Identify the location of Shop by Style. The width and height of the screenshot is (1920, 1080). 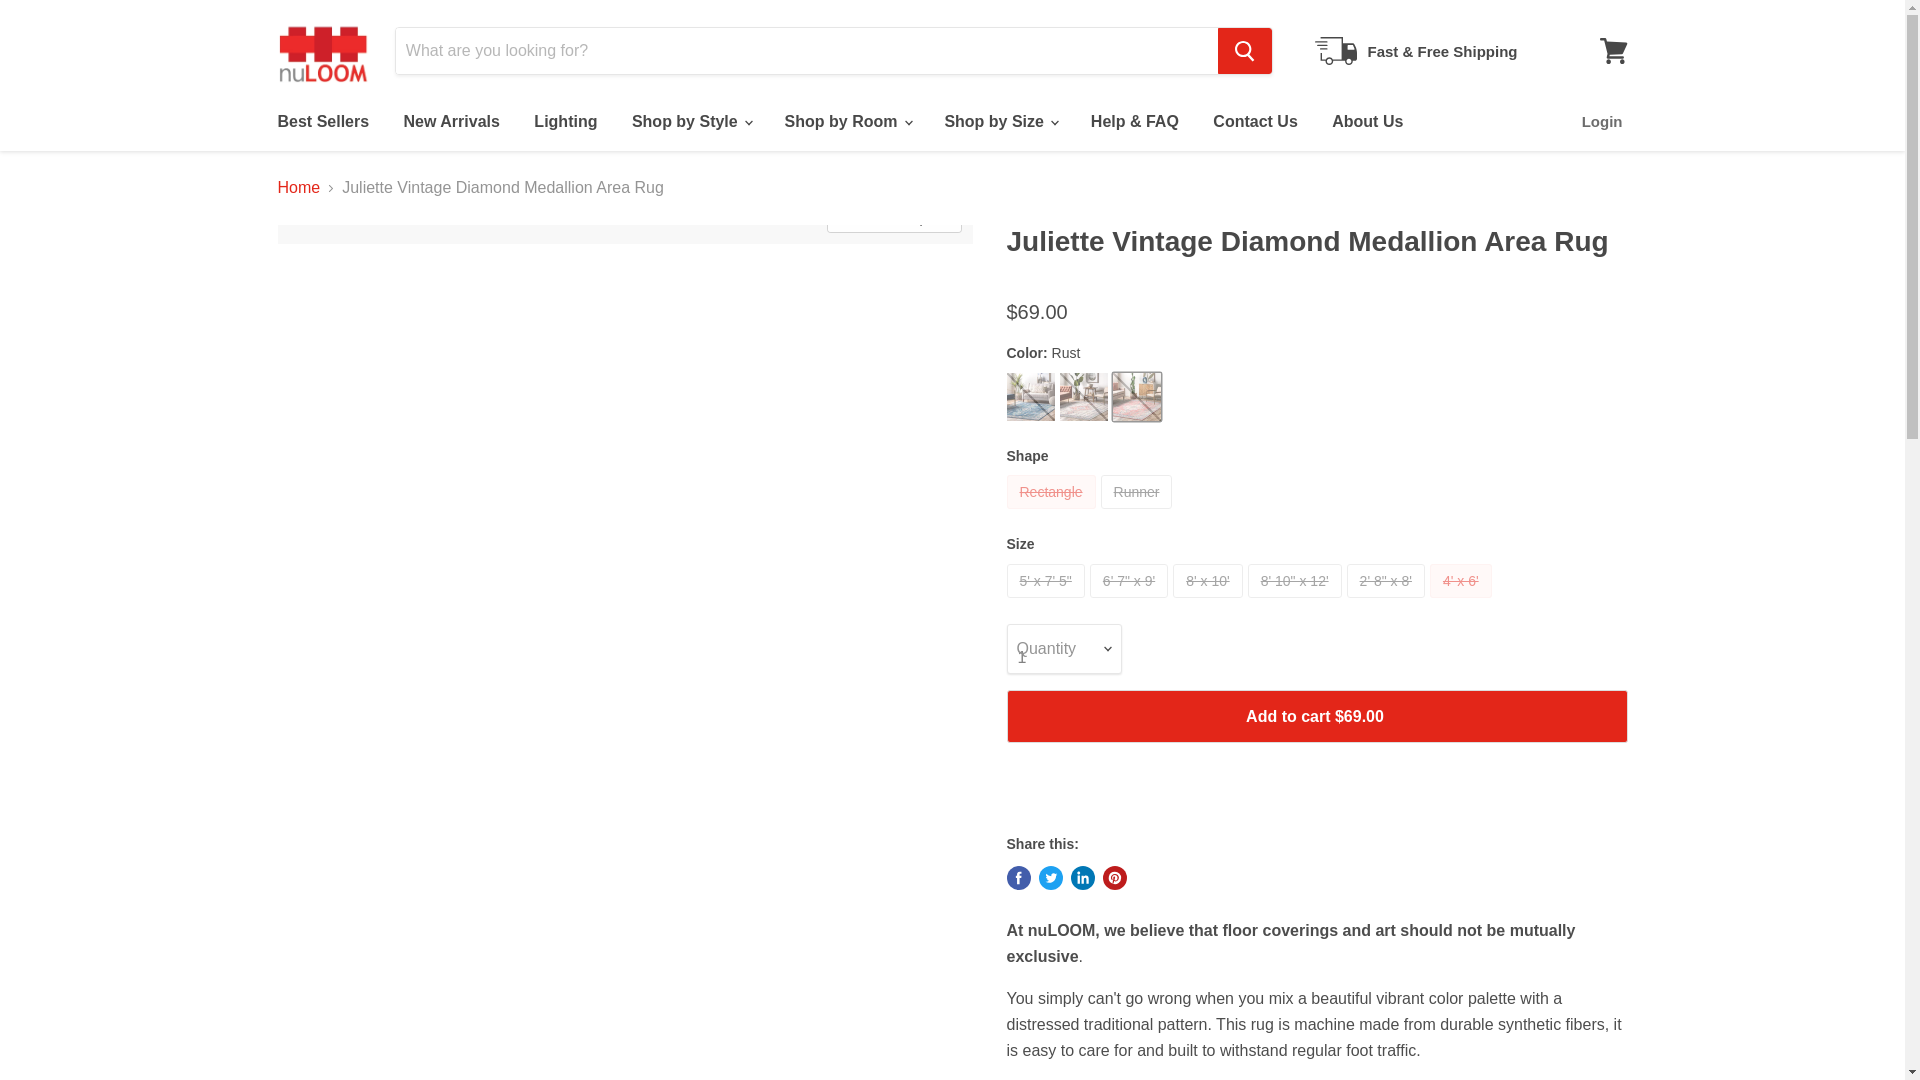
(690, 122).